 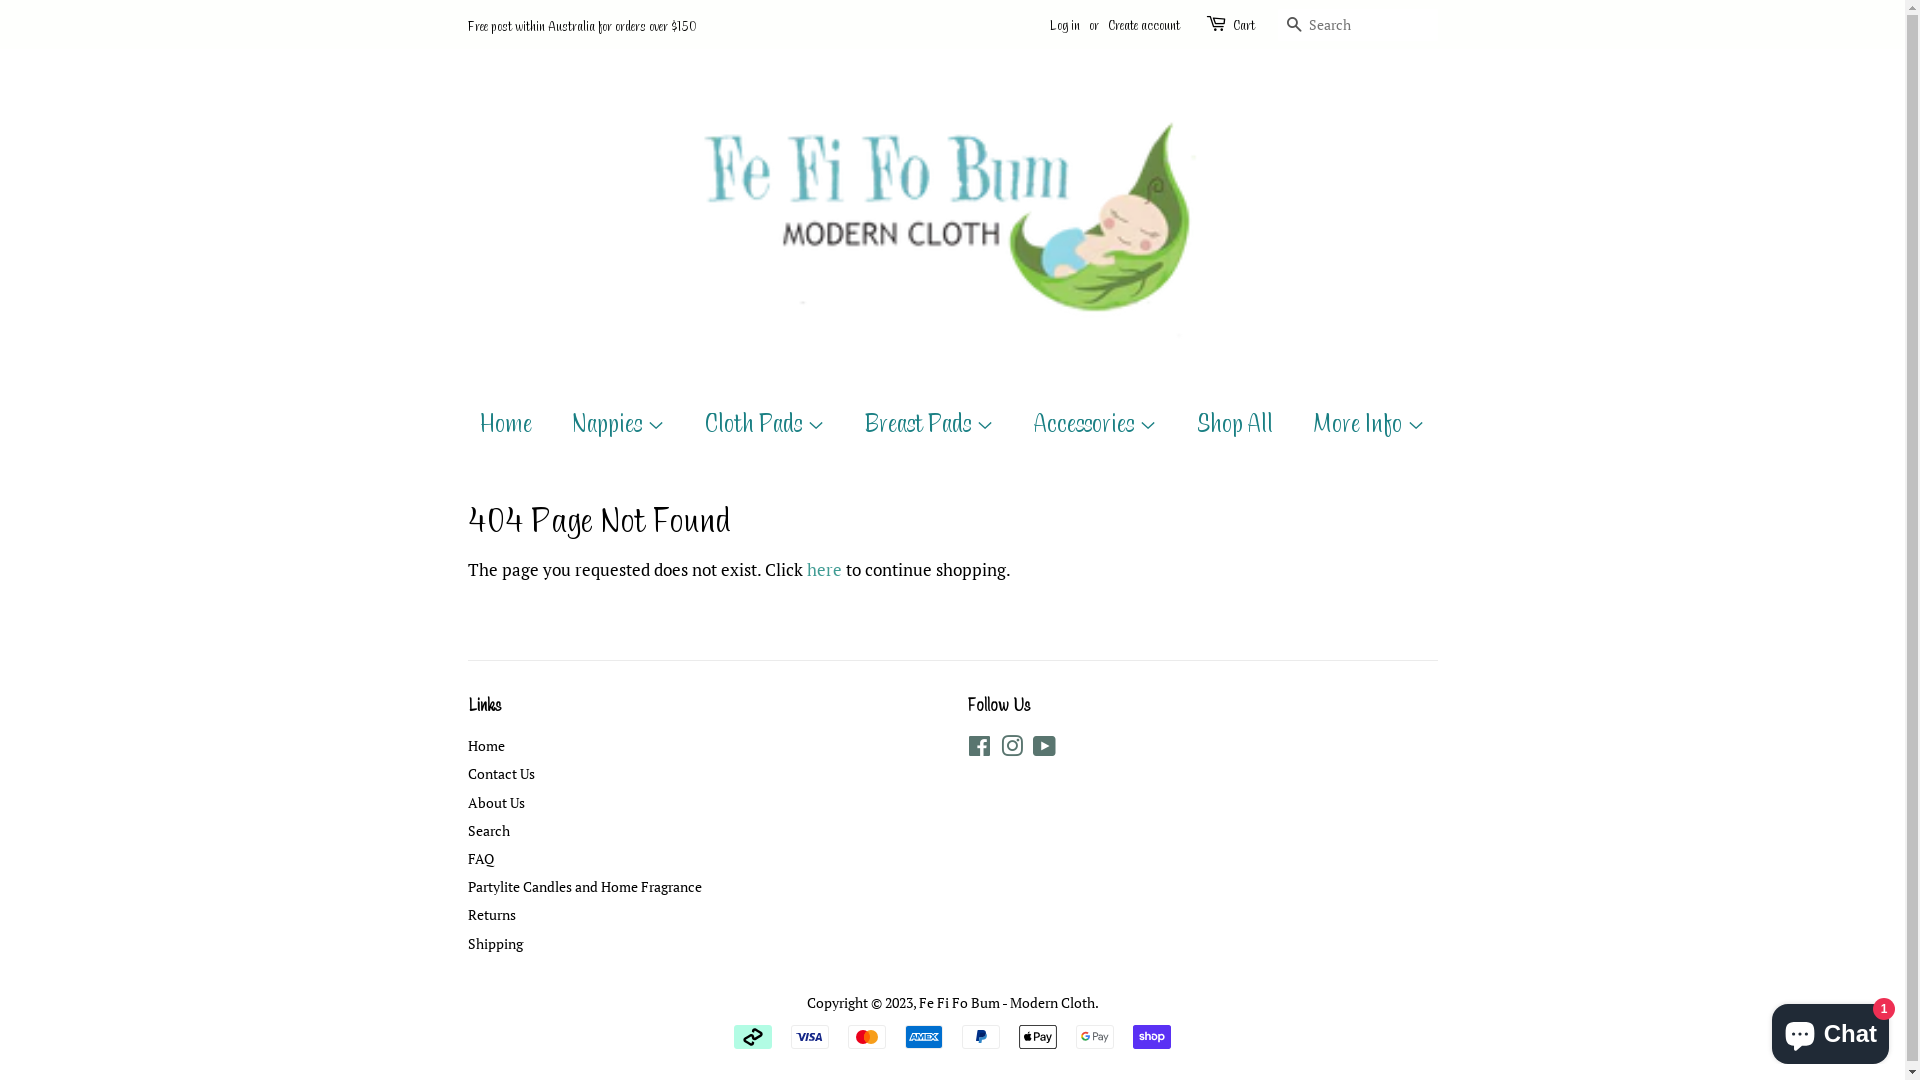 What do you see at coordinates (492, 914) in the screenshot?
I see `Returns` at bounding box center [492, 914].